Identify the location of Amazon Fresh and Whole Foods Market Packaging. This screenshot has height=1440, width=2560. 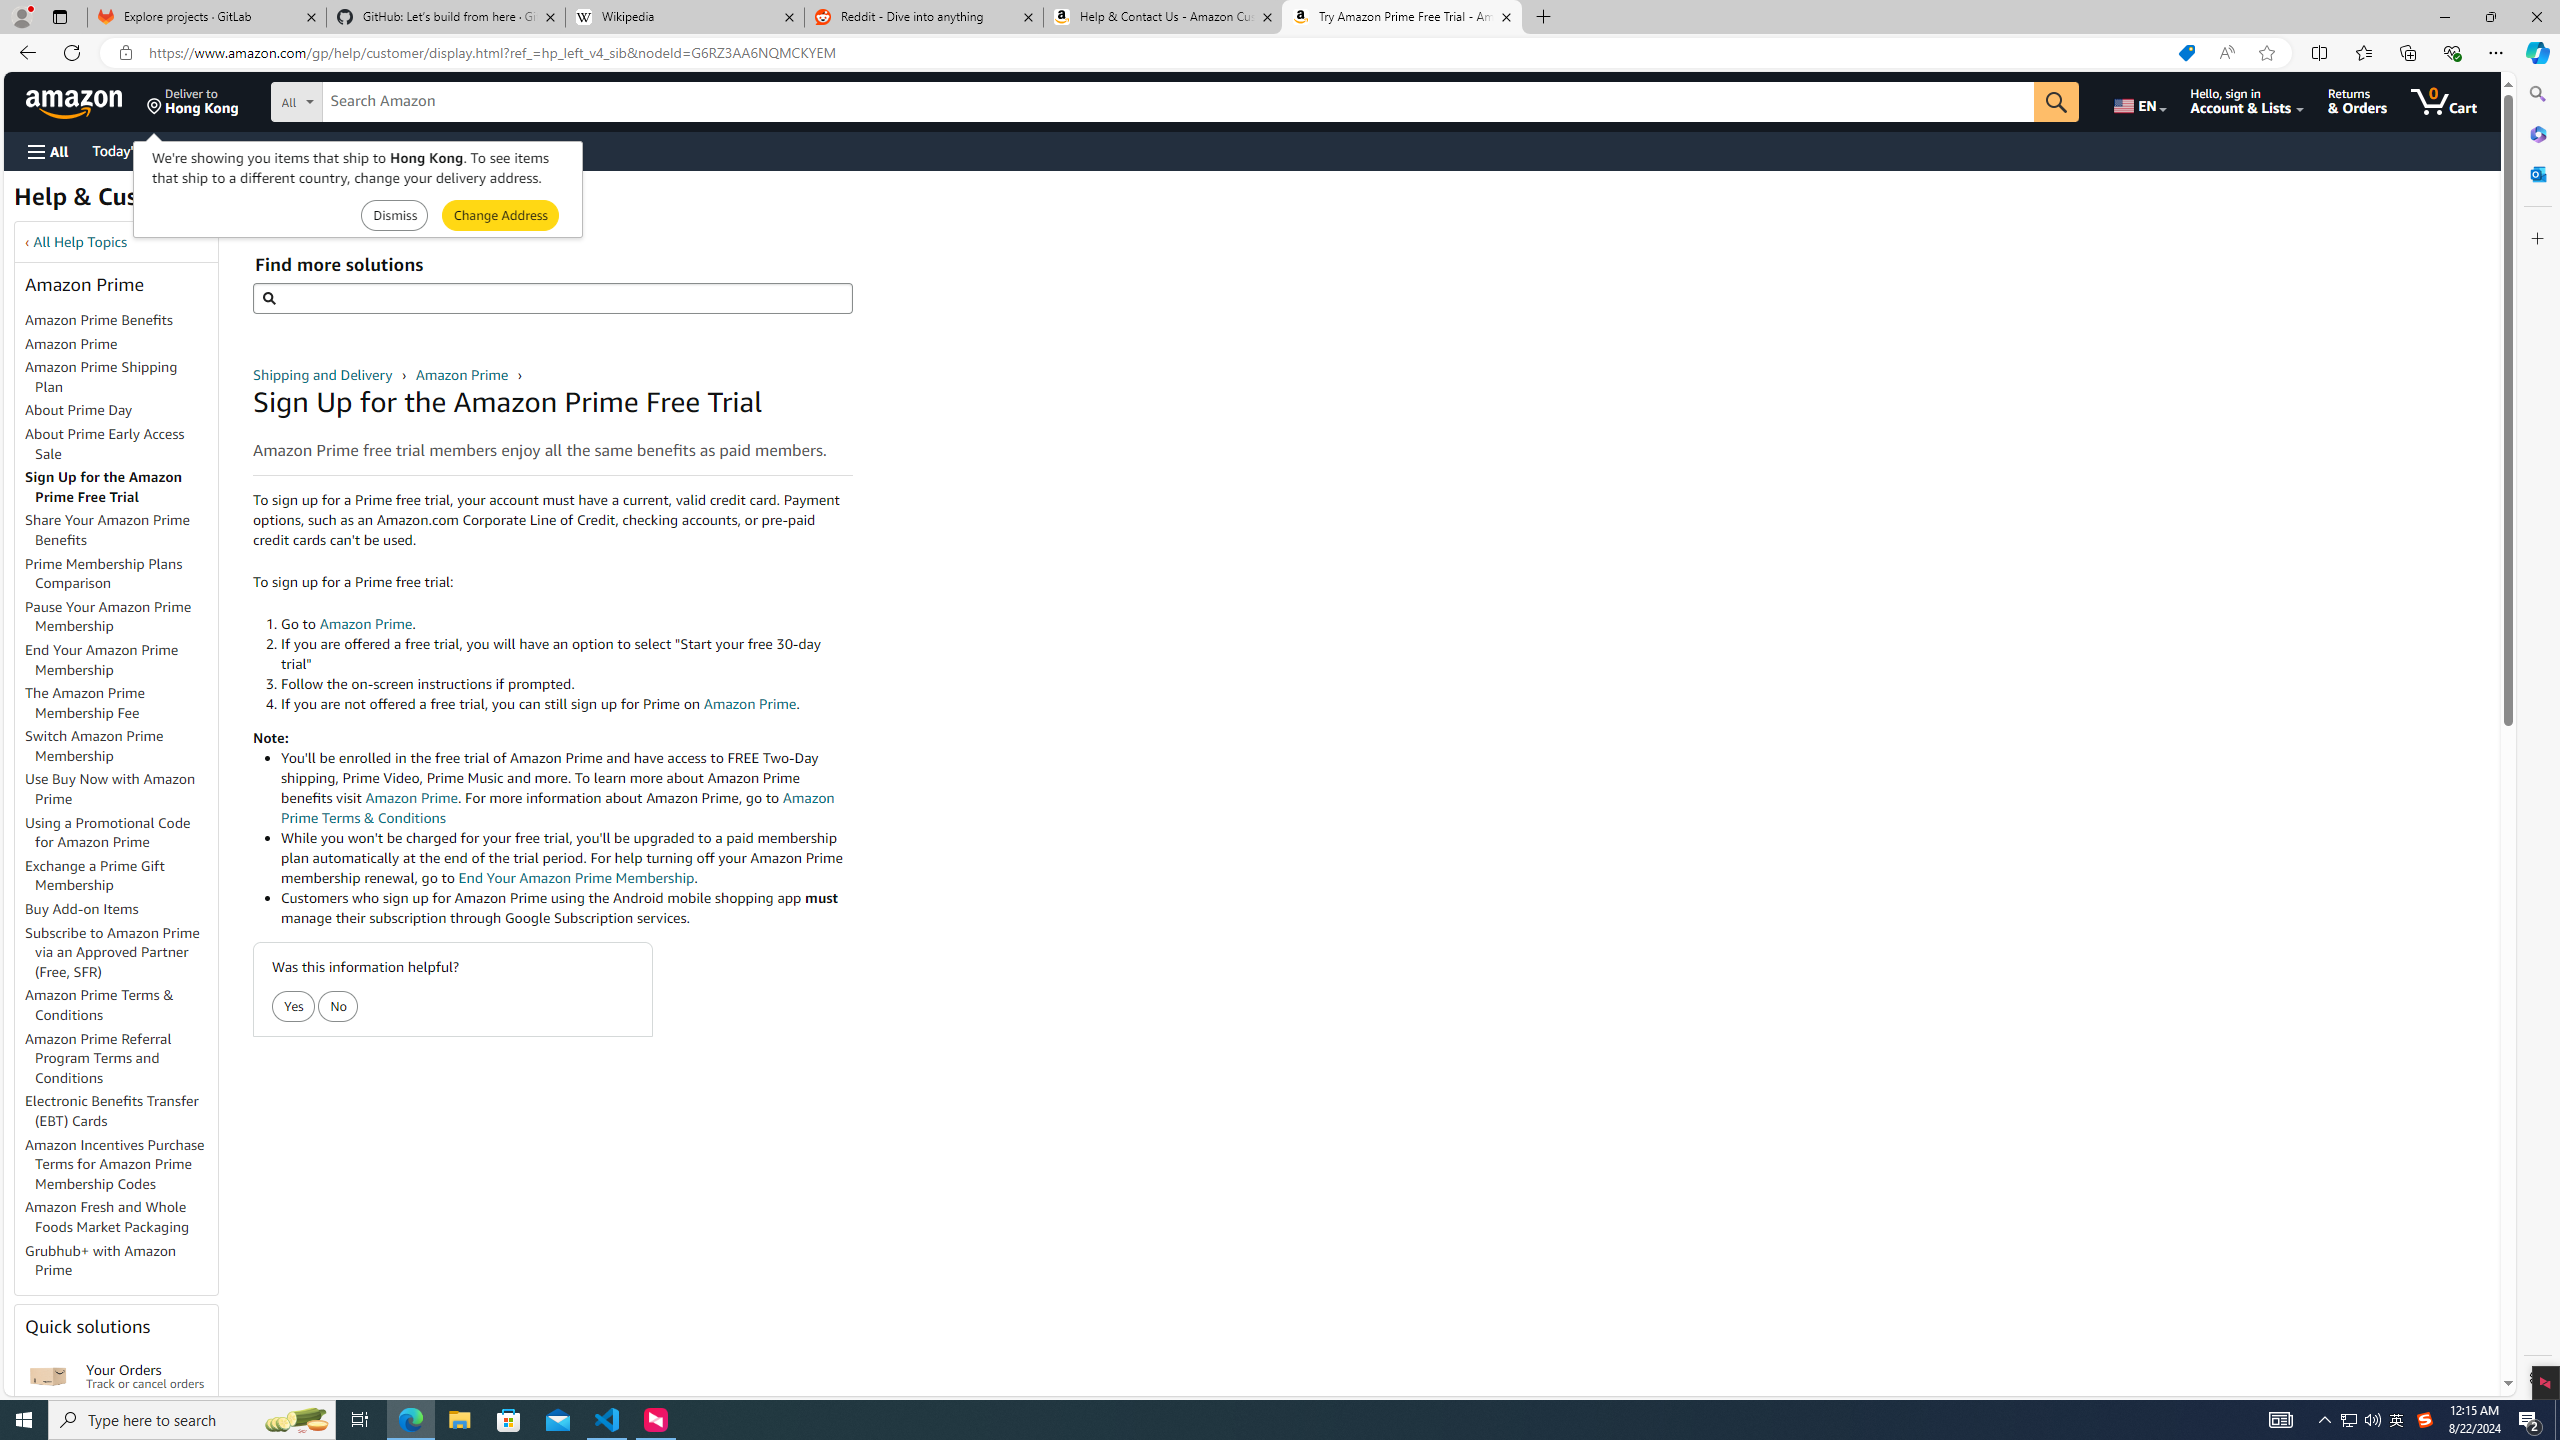
(107, 1216).